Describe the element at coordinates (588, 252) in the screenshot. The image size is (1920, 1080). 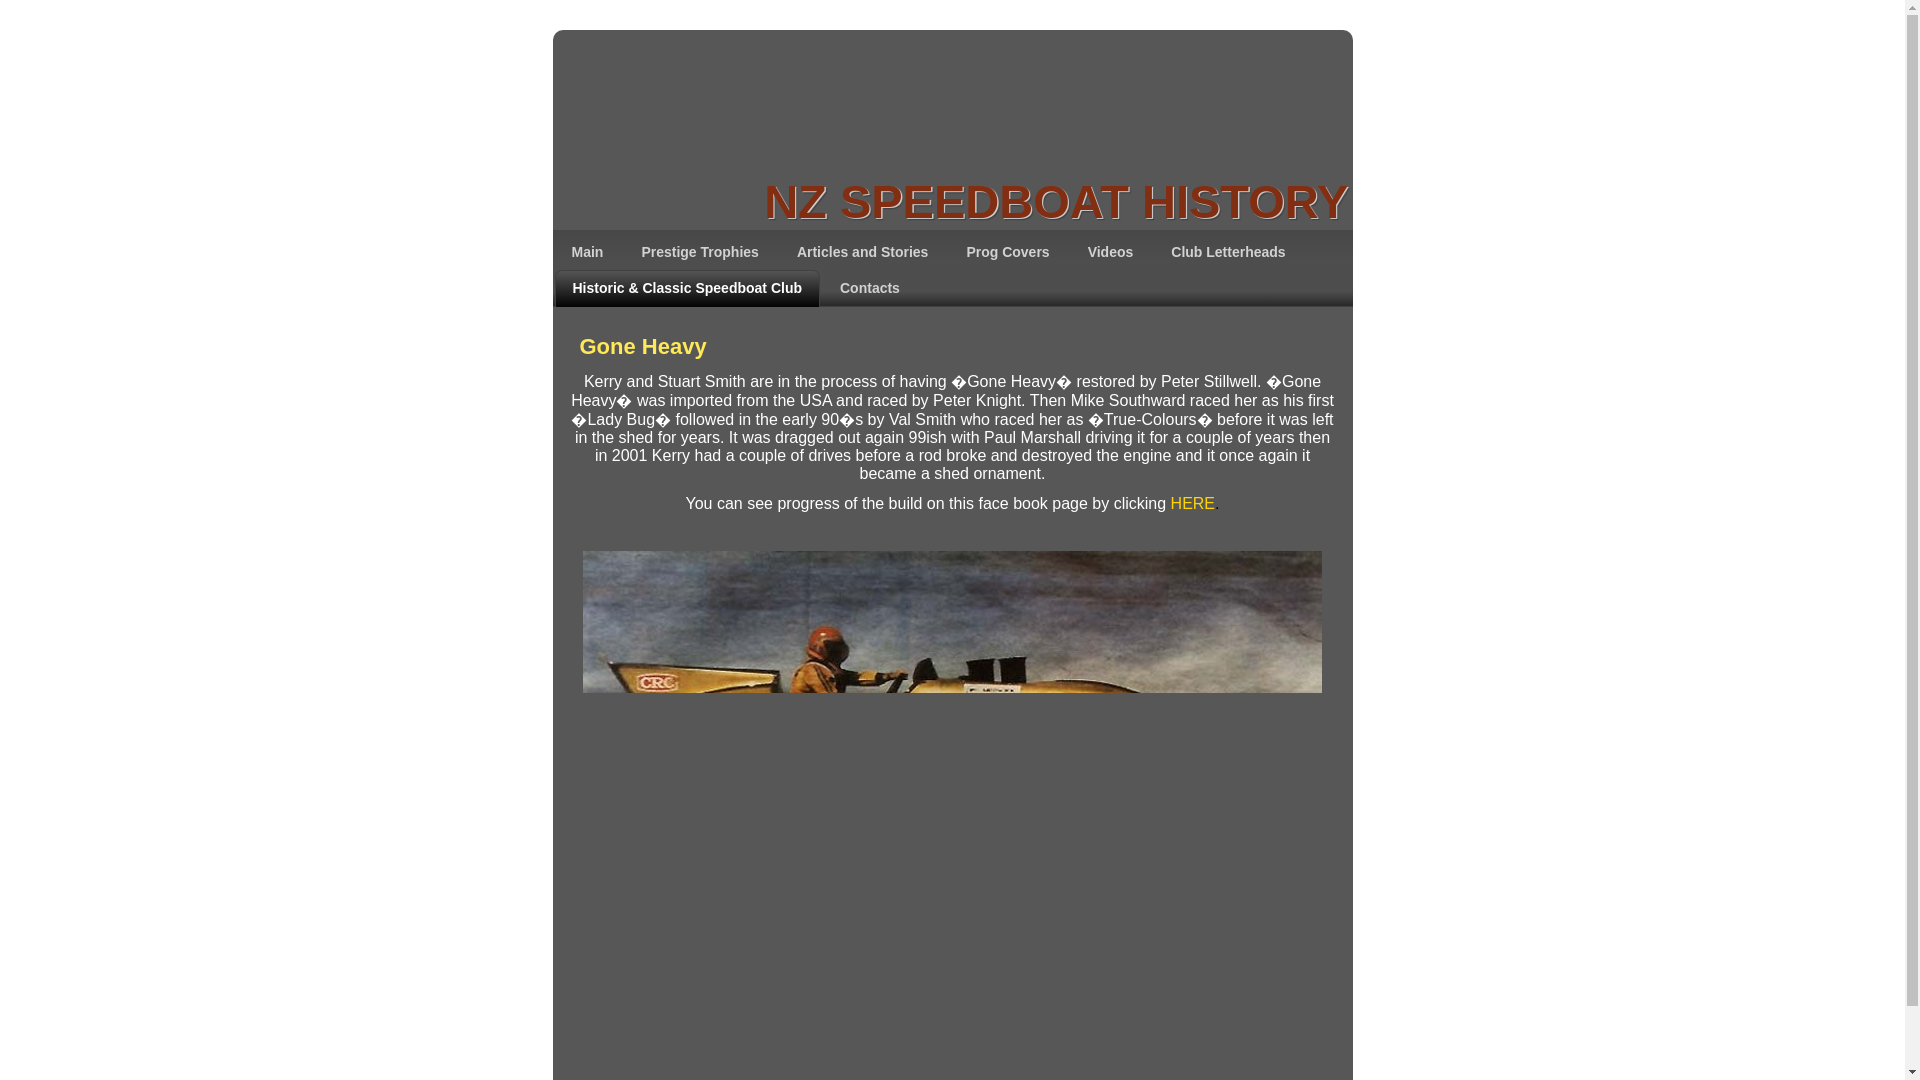
I see `Main` at that location.